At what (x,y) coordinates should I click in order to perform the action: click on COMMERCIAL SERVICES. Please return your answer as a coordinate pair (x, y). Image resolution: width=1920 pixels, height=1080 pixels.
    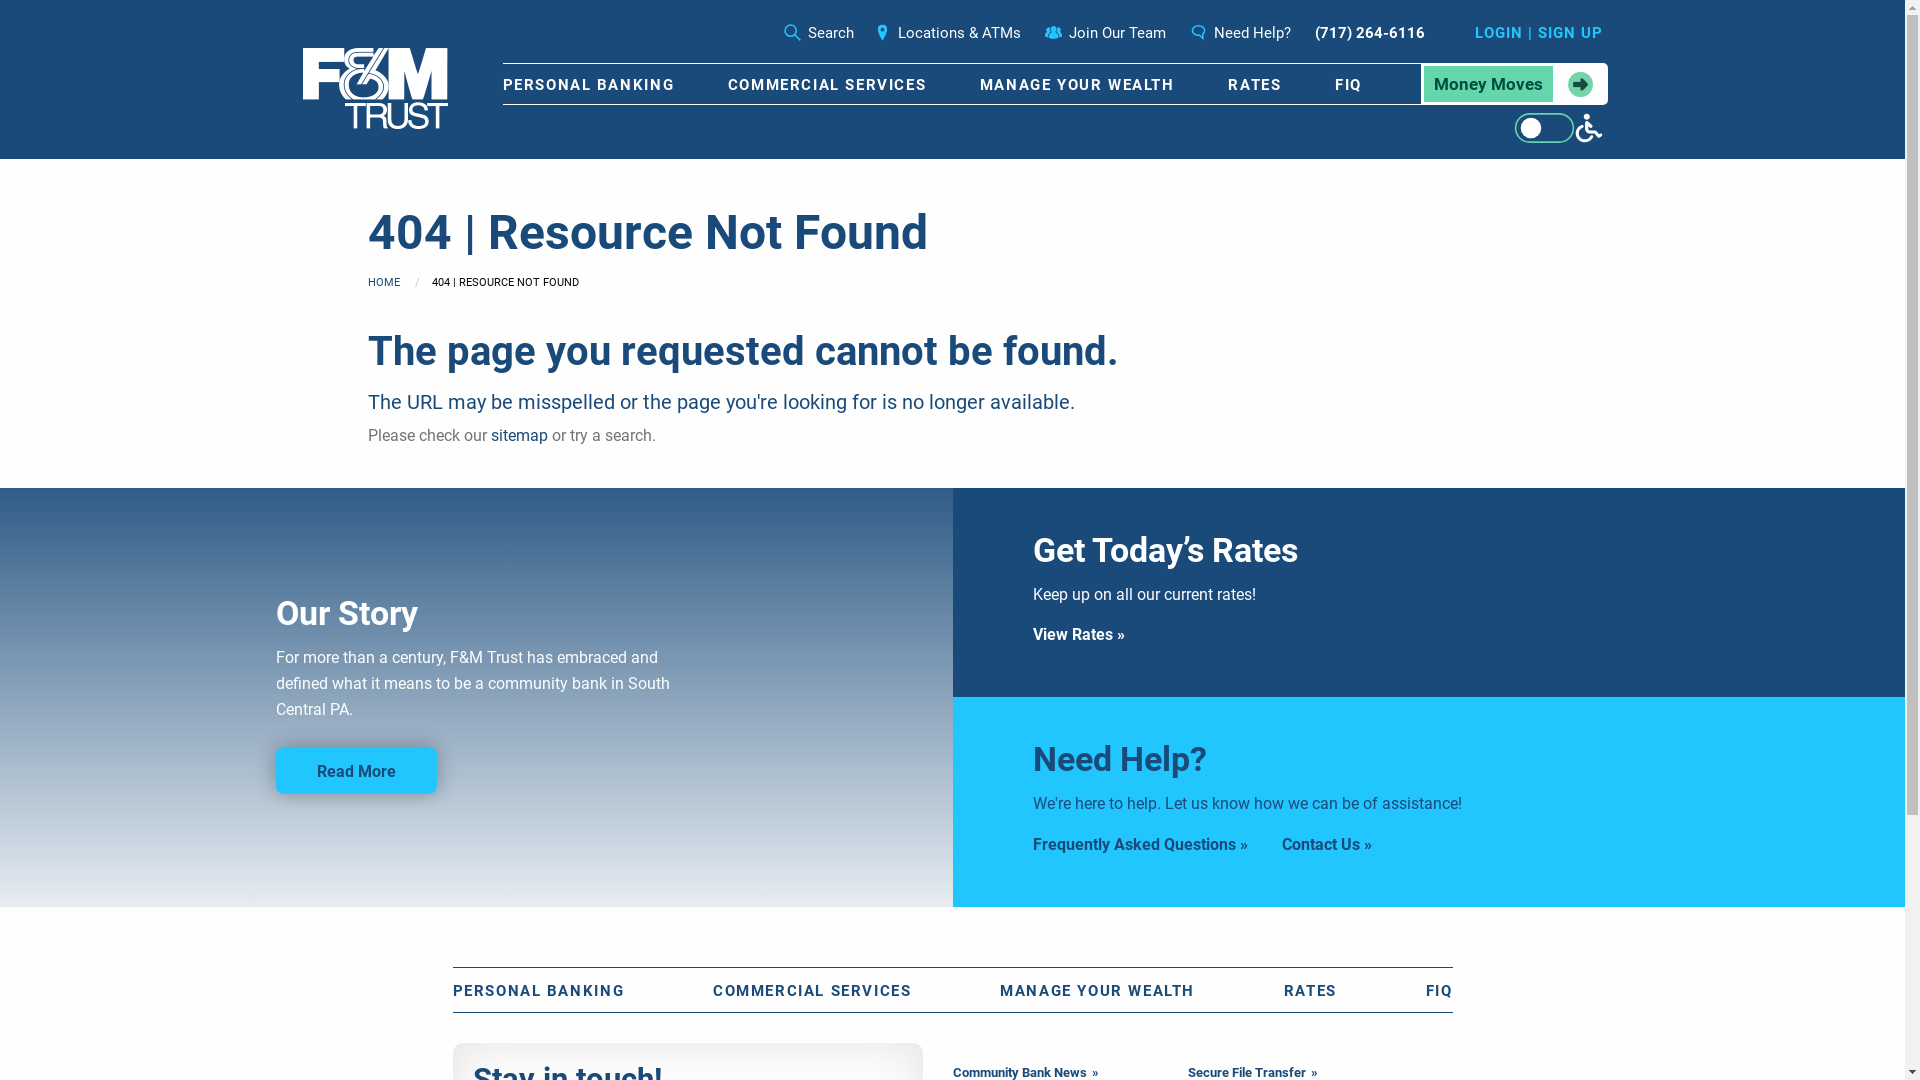
    Looking at the image, I should click on (812, 990).